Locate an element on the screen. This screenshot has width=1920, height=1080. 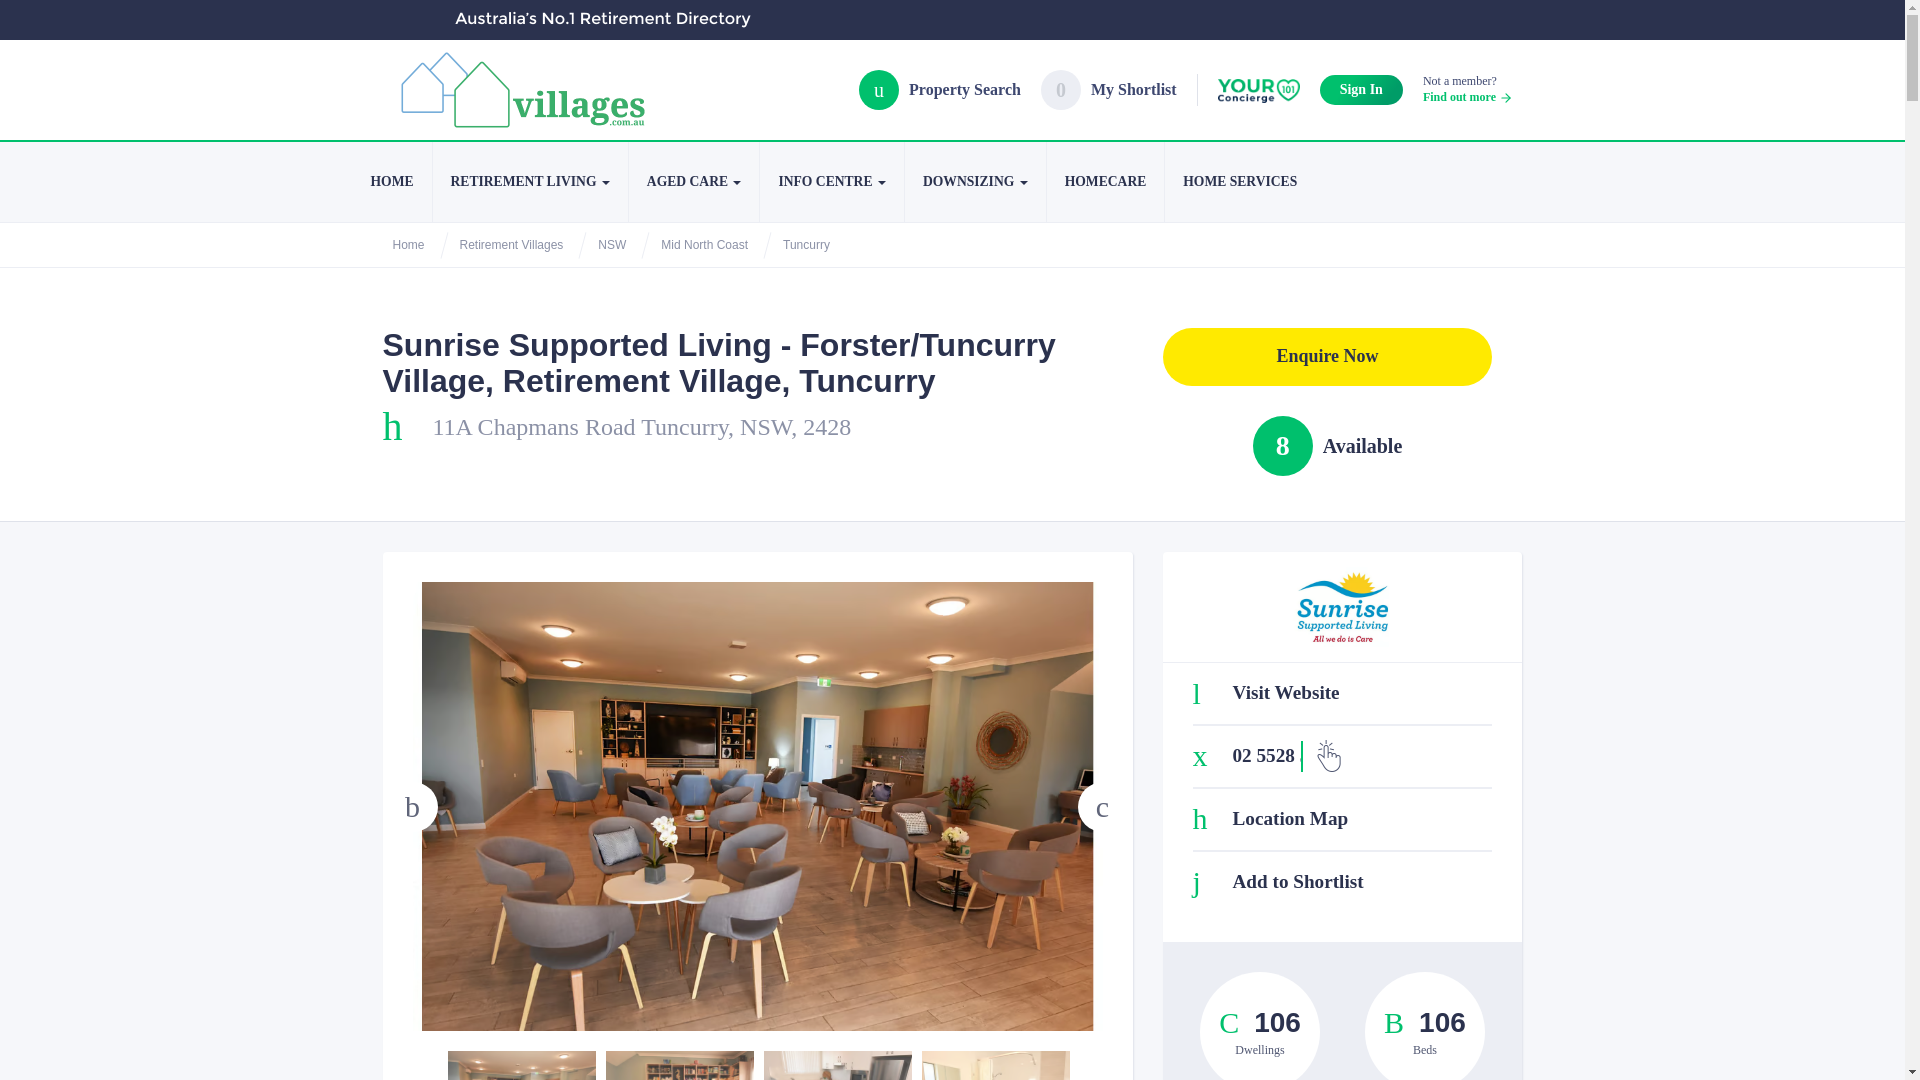
AGED CARE is located at coordinates (694, 182).